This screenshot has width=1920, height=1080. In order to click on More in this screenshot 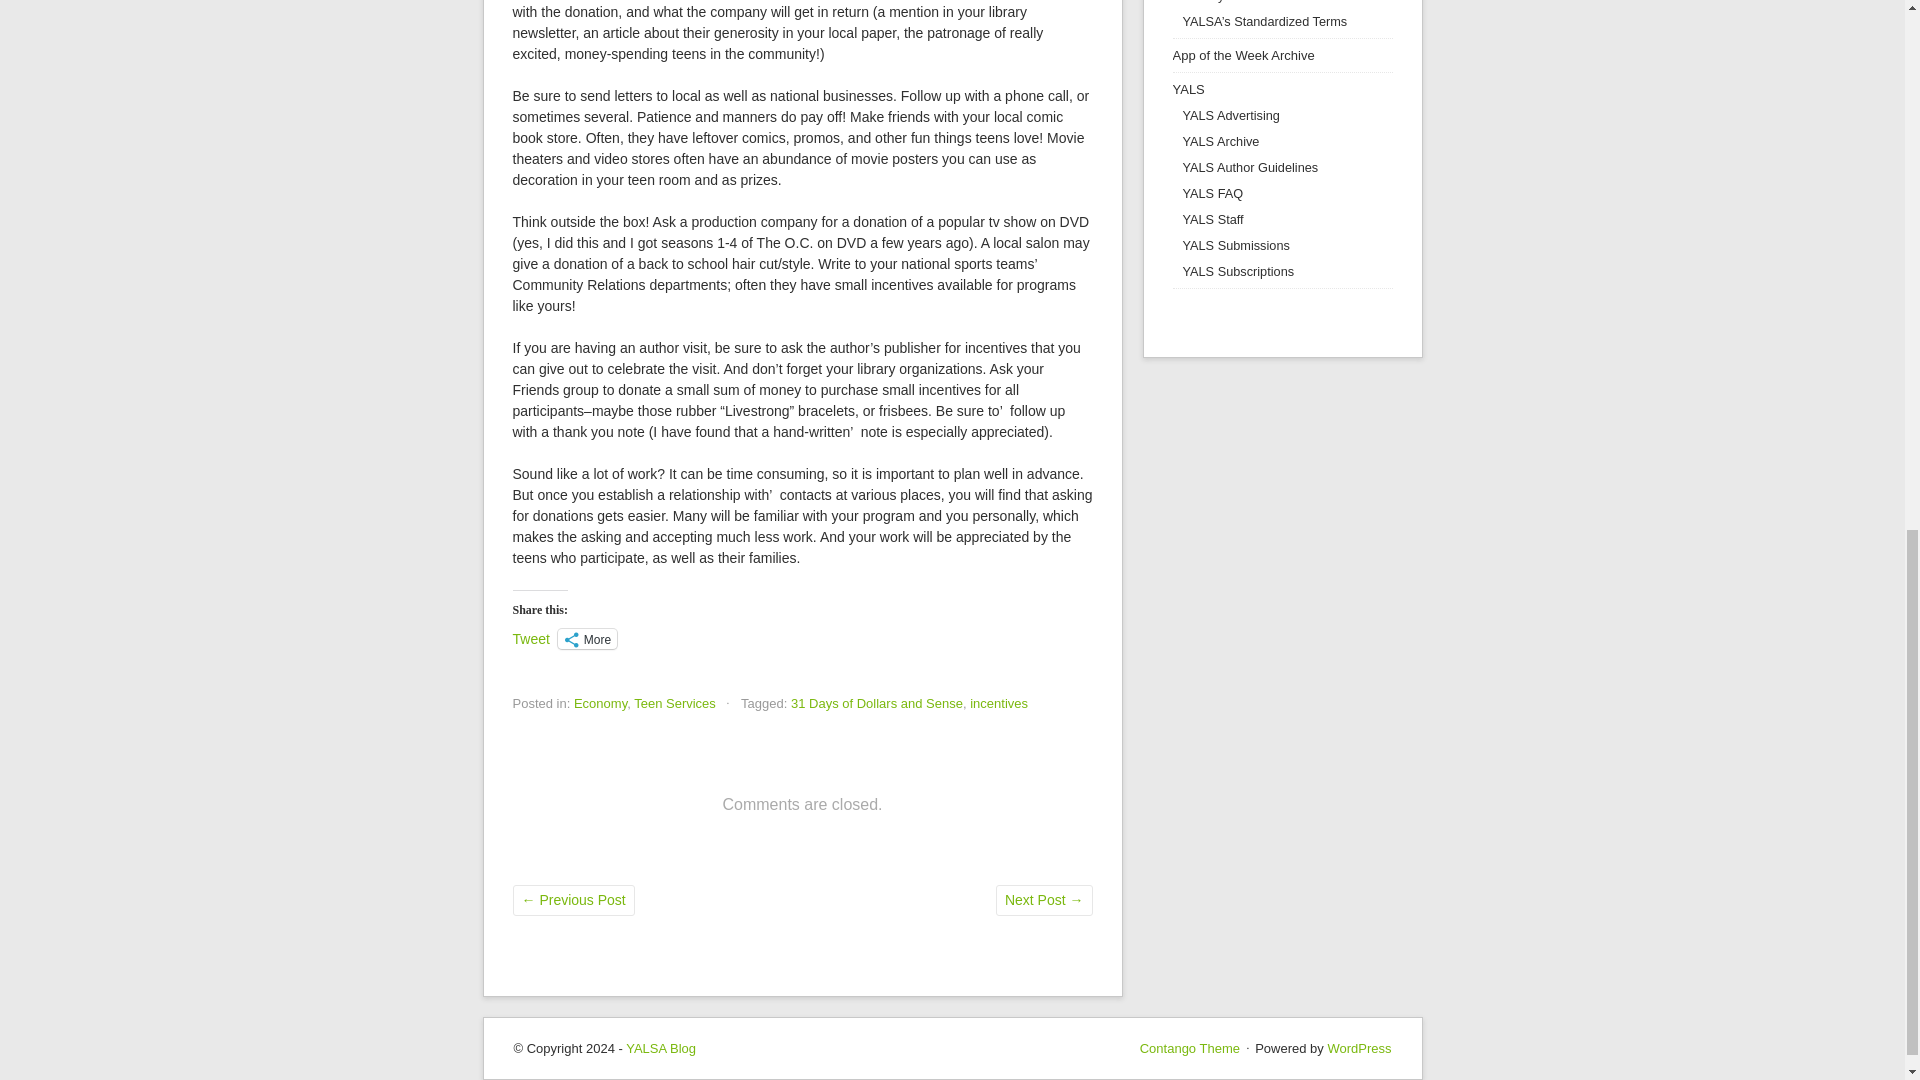, I will do `click(587, 638)`.